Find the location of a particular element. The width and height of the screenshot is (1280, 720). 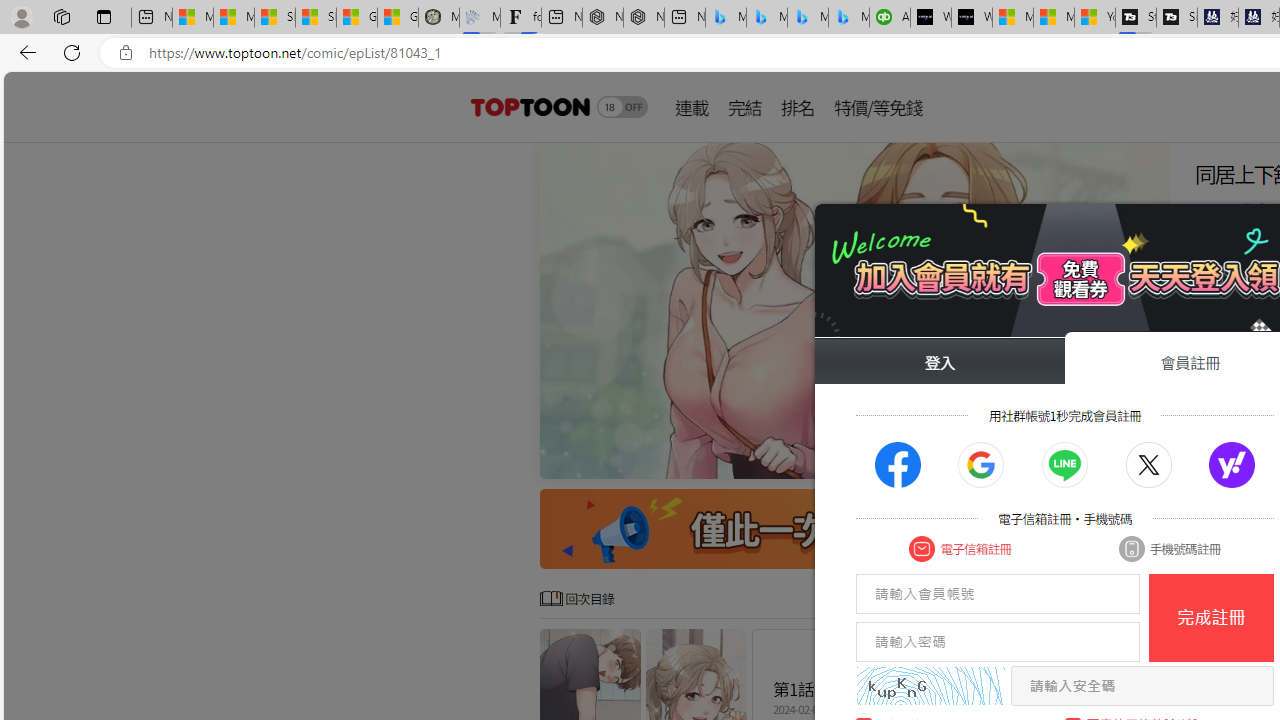

Personal Profile is located at coordinates (21, 16).